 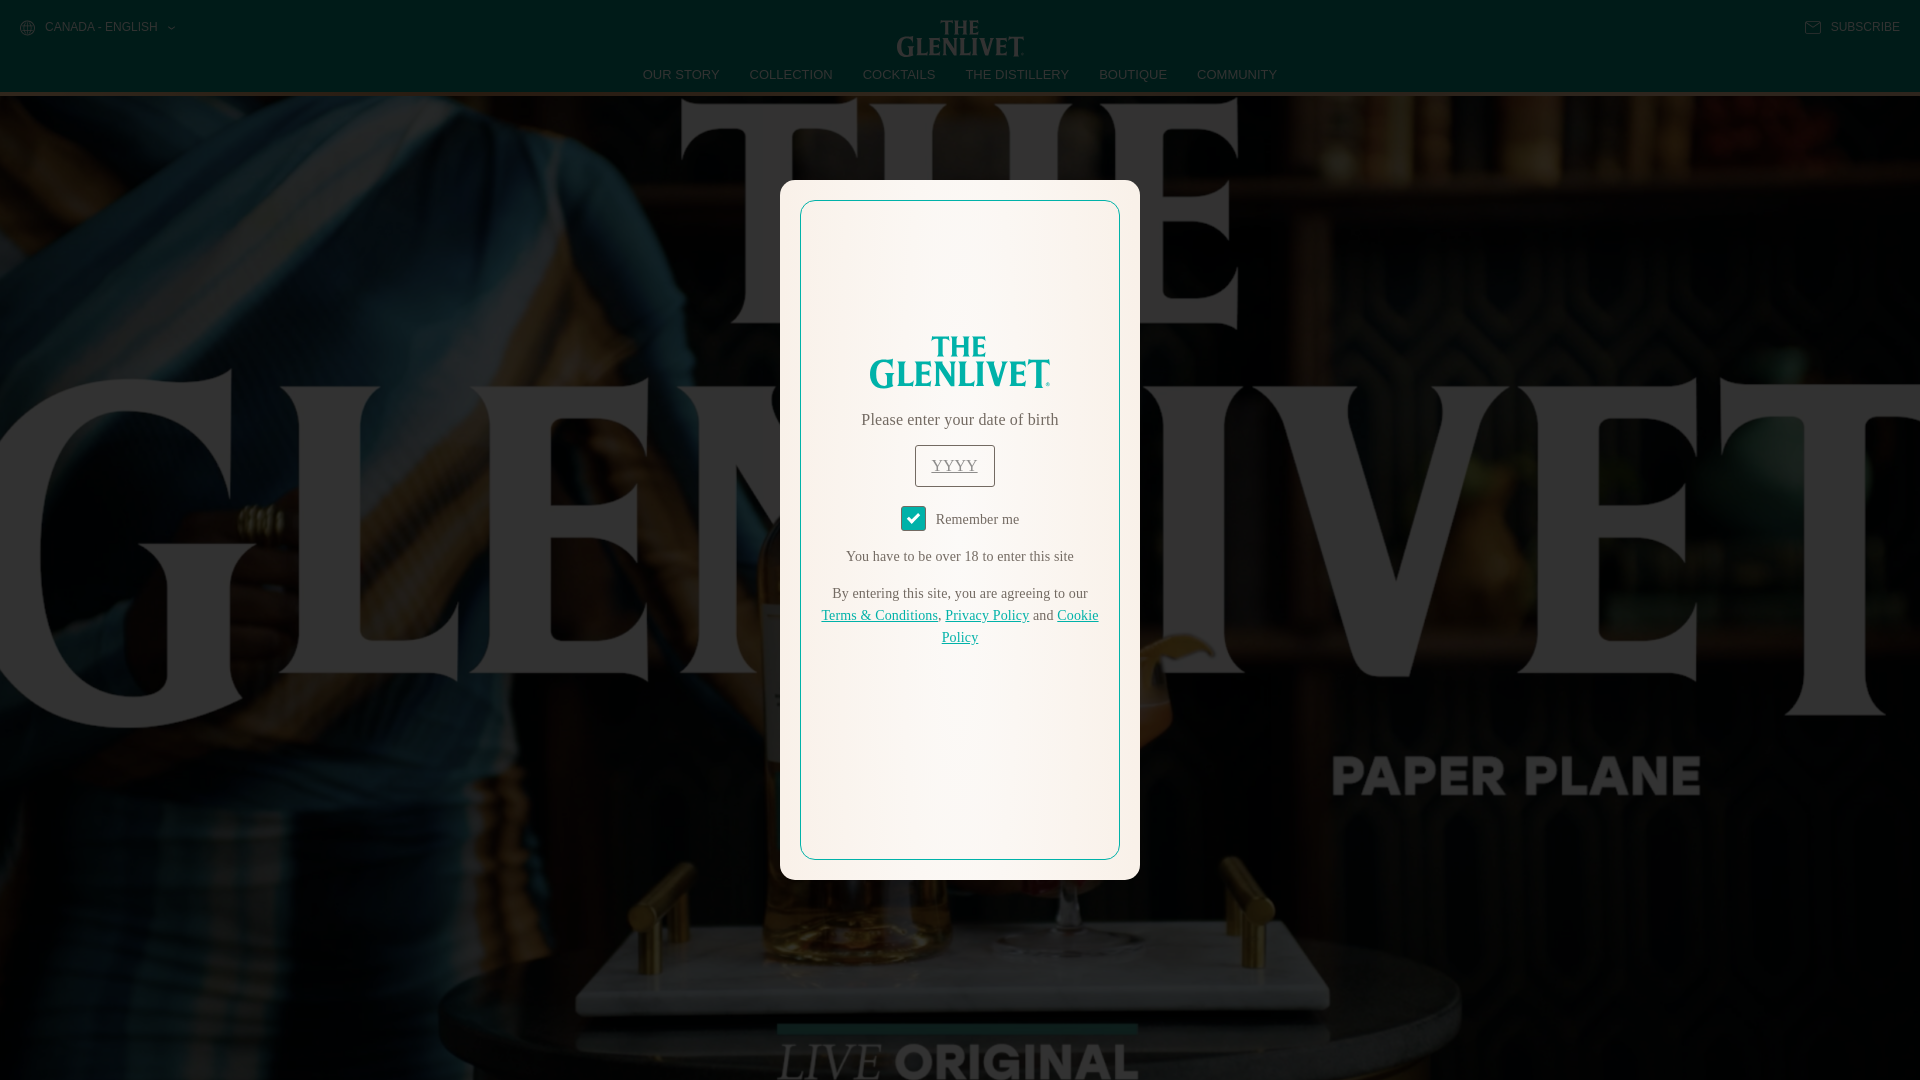 What do you see at coordinates (1020, 626) in the screenshot?
I see `Cookie Policy` at bounding box center [1020, 626].